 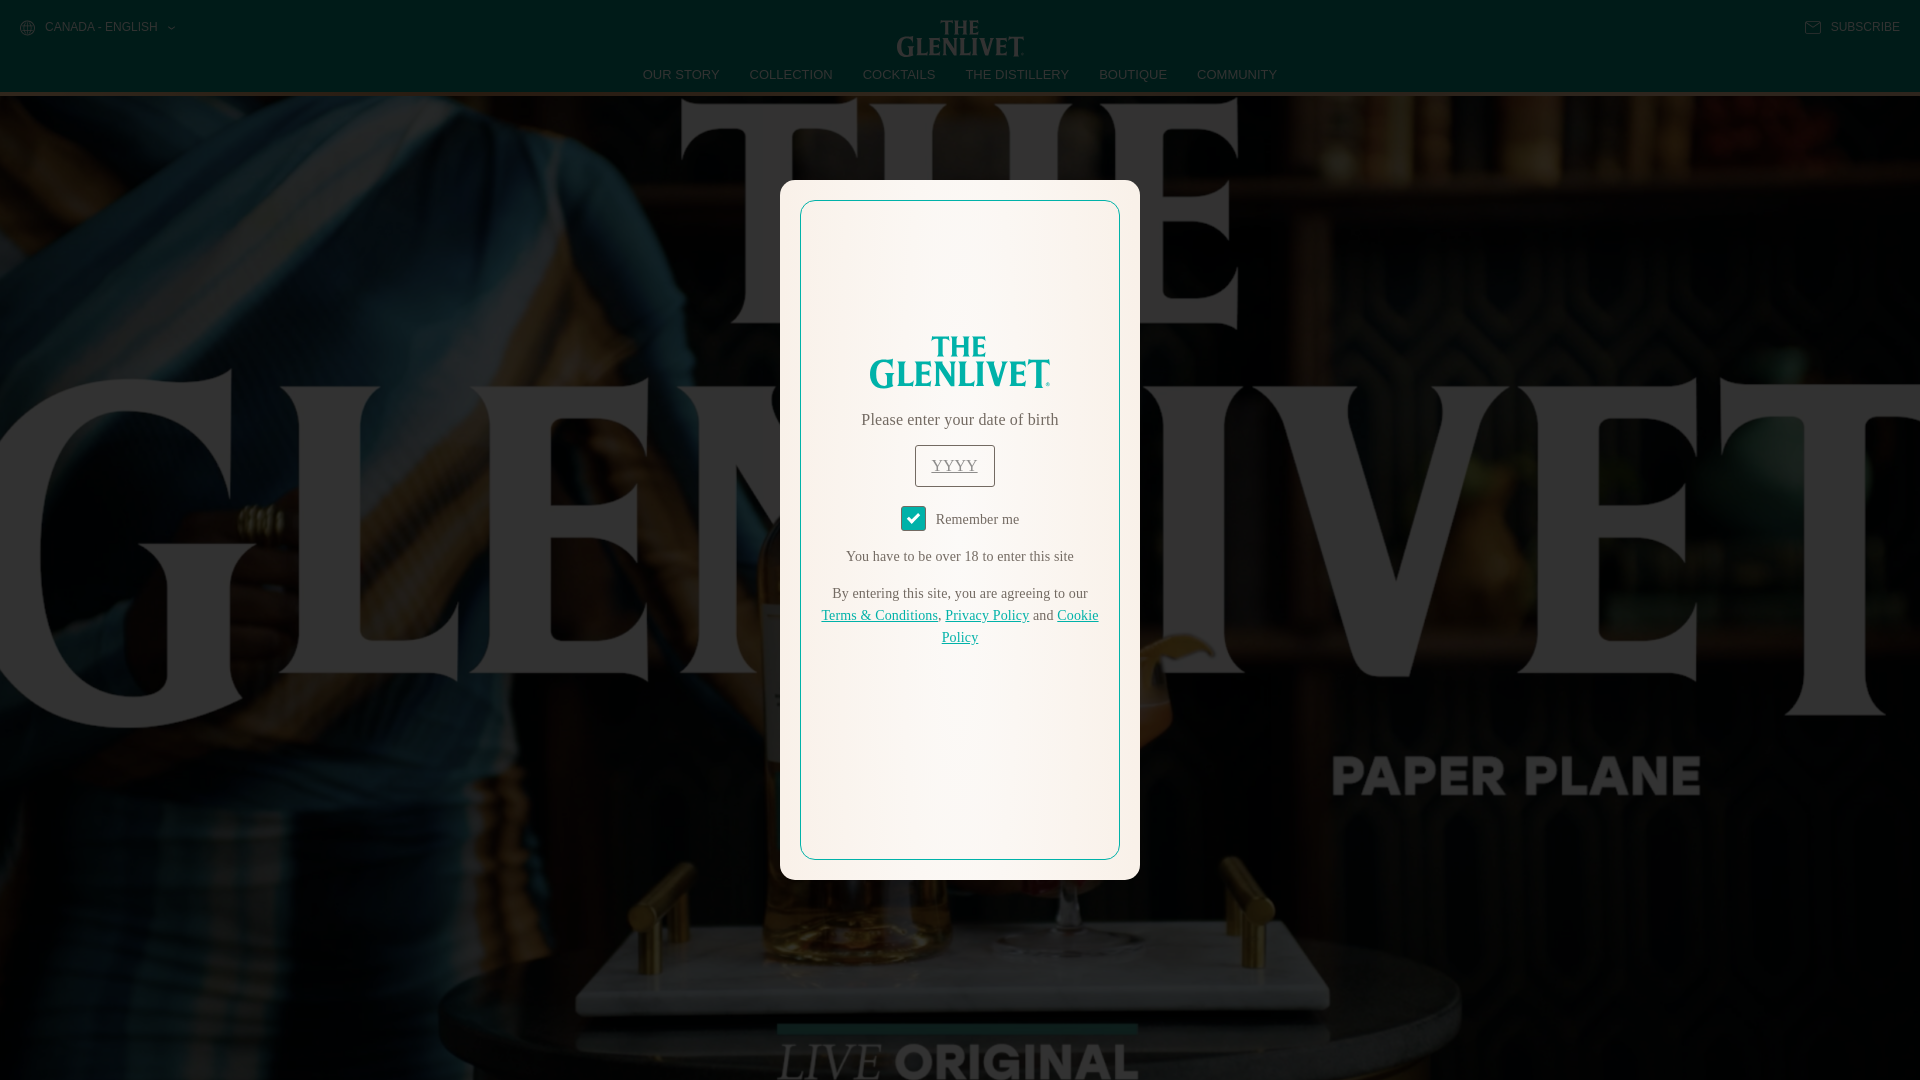 What do you see at coordinates (1020, 626) in the screenshot?
I see `Cookie Policy` at bounding box center [1020, 626].